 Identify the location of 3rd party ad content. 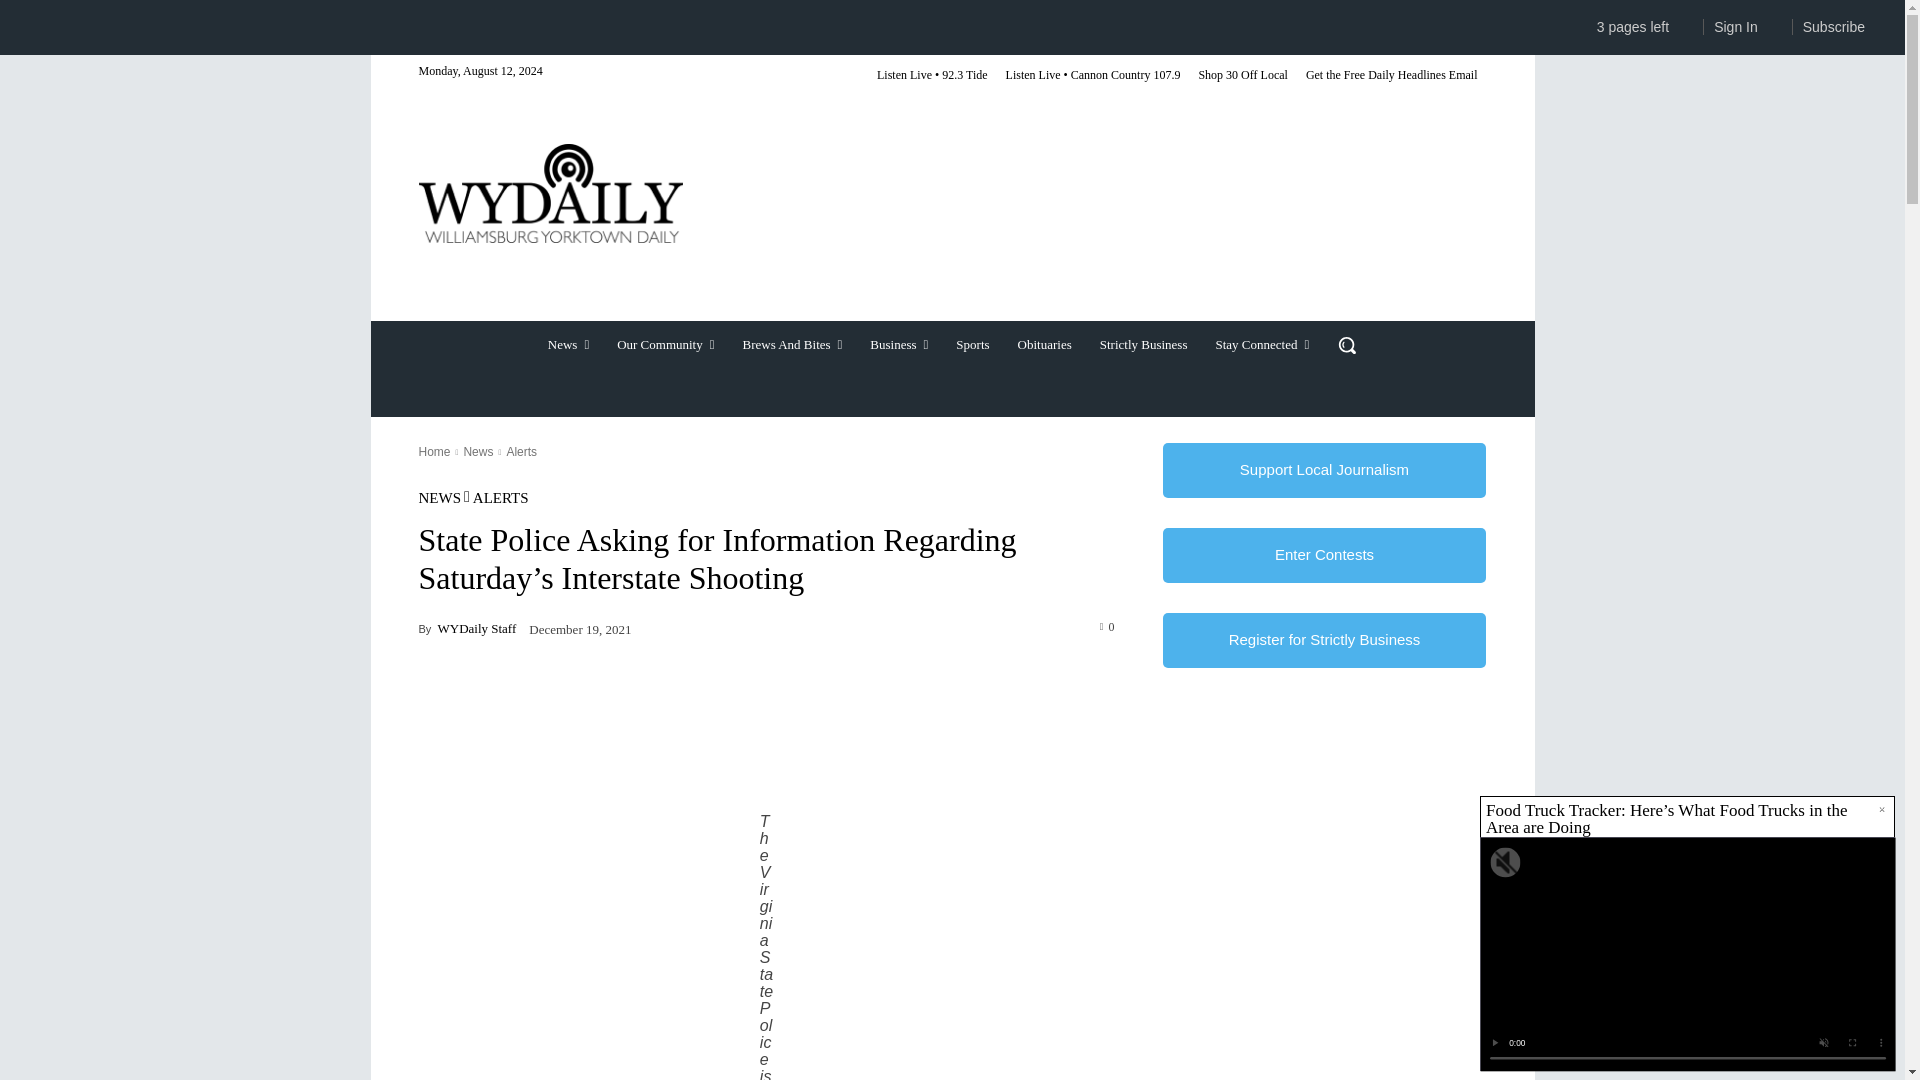
(1097, 227).